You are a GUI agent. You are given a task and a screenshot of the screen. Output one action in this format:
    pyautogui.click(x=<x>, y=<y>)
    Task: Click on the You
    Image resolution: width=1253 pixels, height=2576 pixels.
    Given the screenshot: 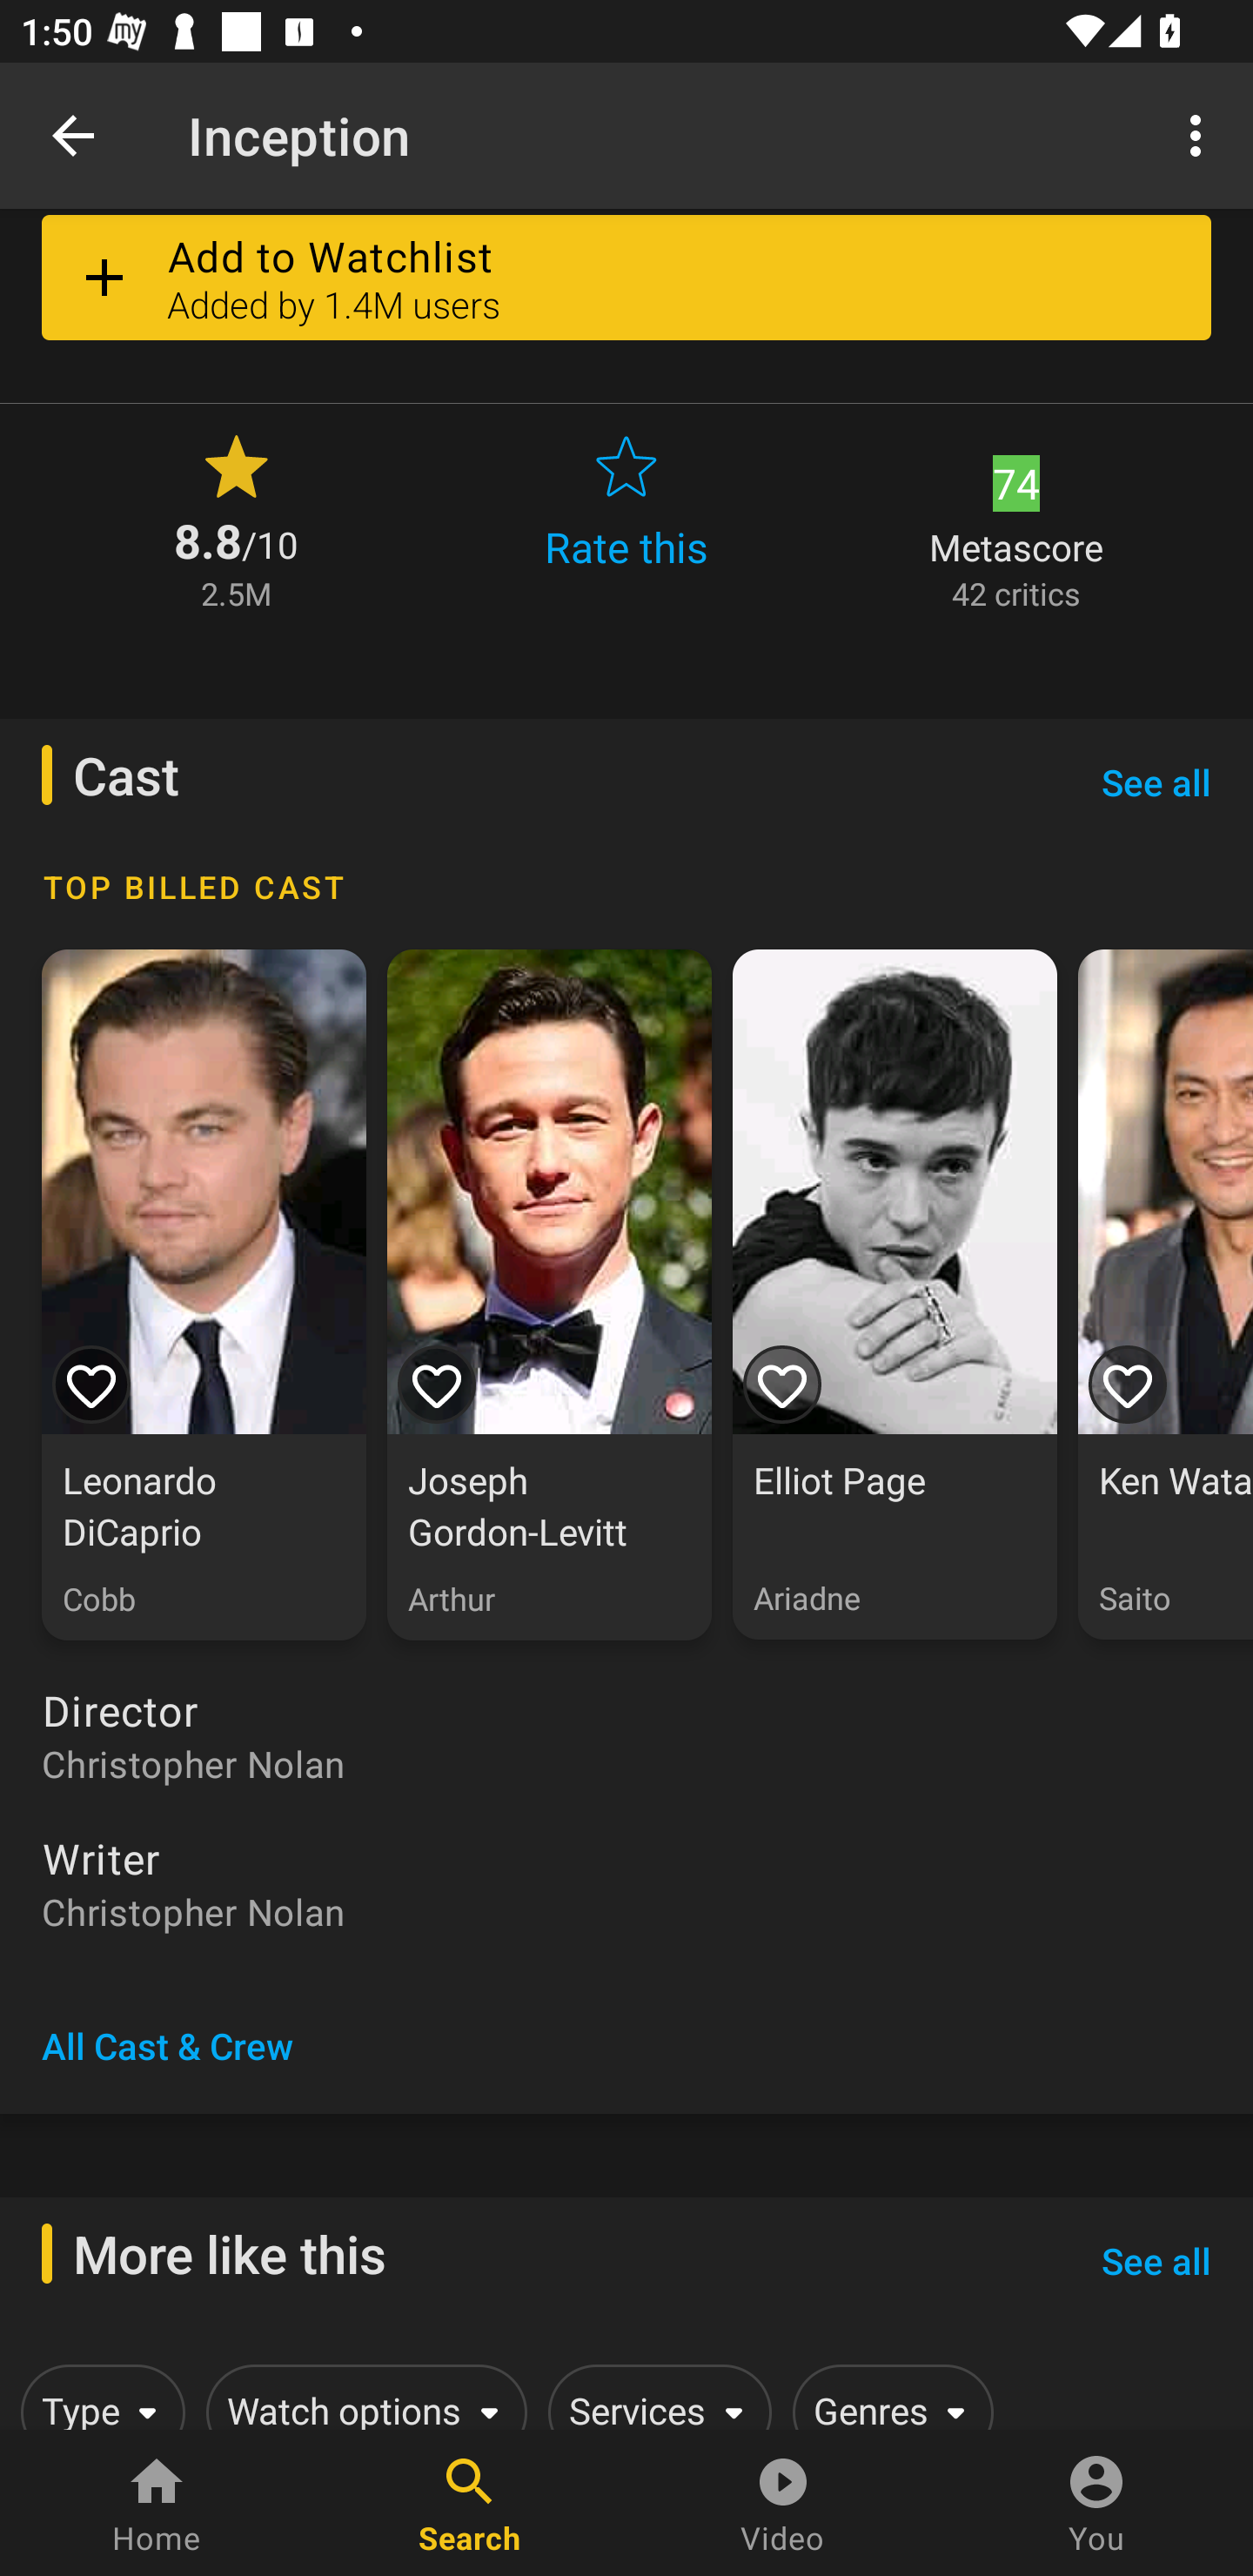 What is the action you would take?
    pyautogui.click(x=1096, y=2503)
    